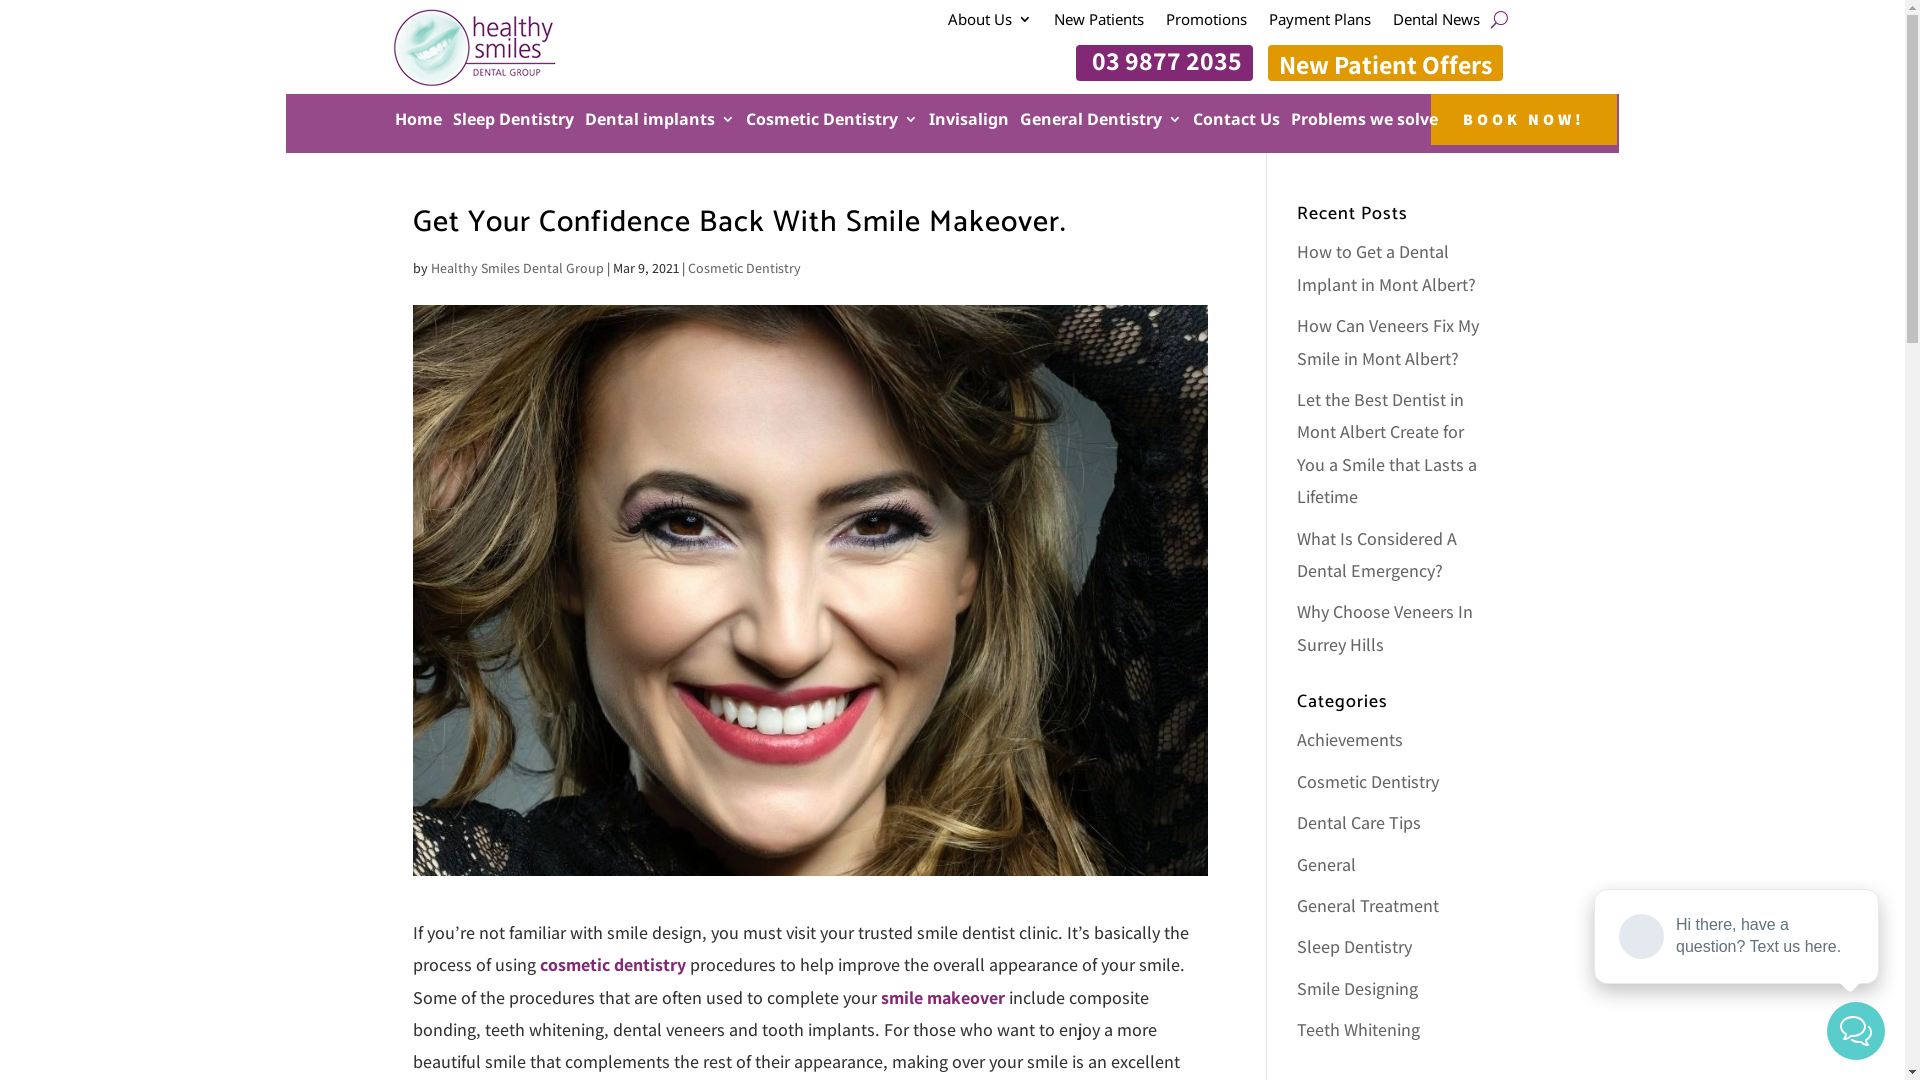 Image resolution: width=1920 pixels, height=1080 pixels. What do you see at coordinates (660, 124) in the screenshot?
I see `Dental implants` at bounding box center [660, 124].